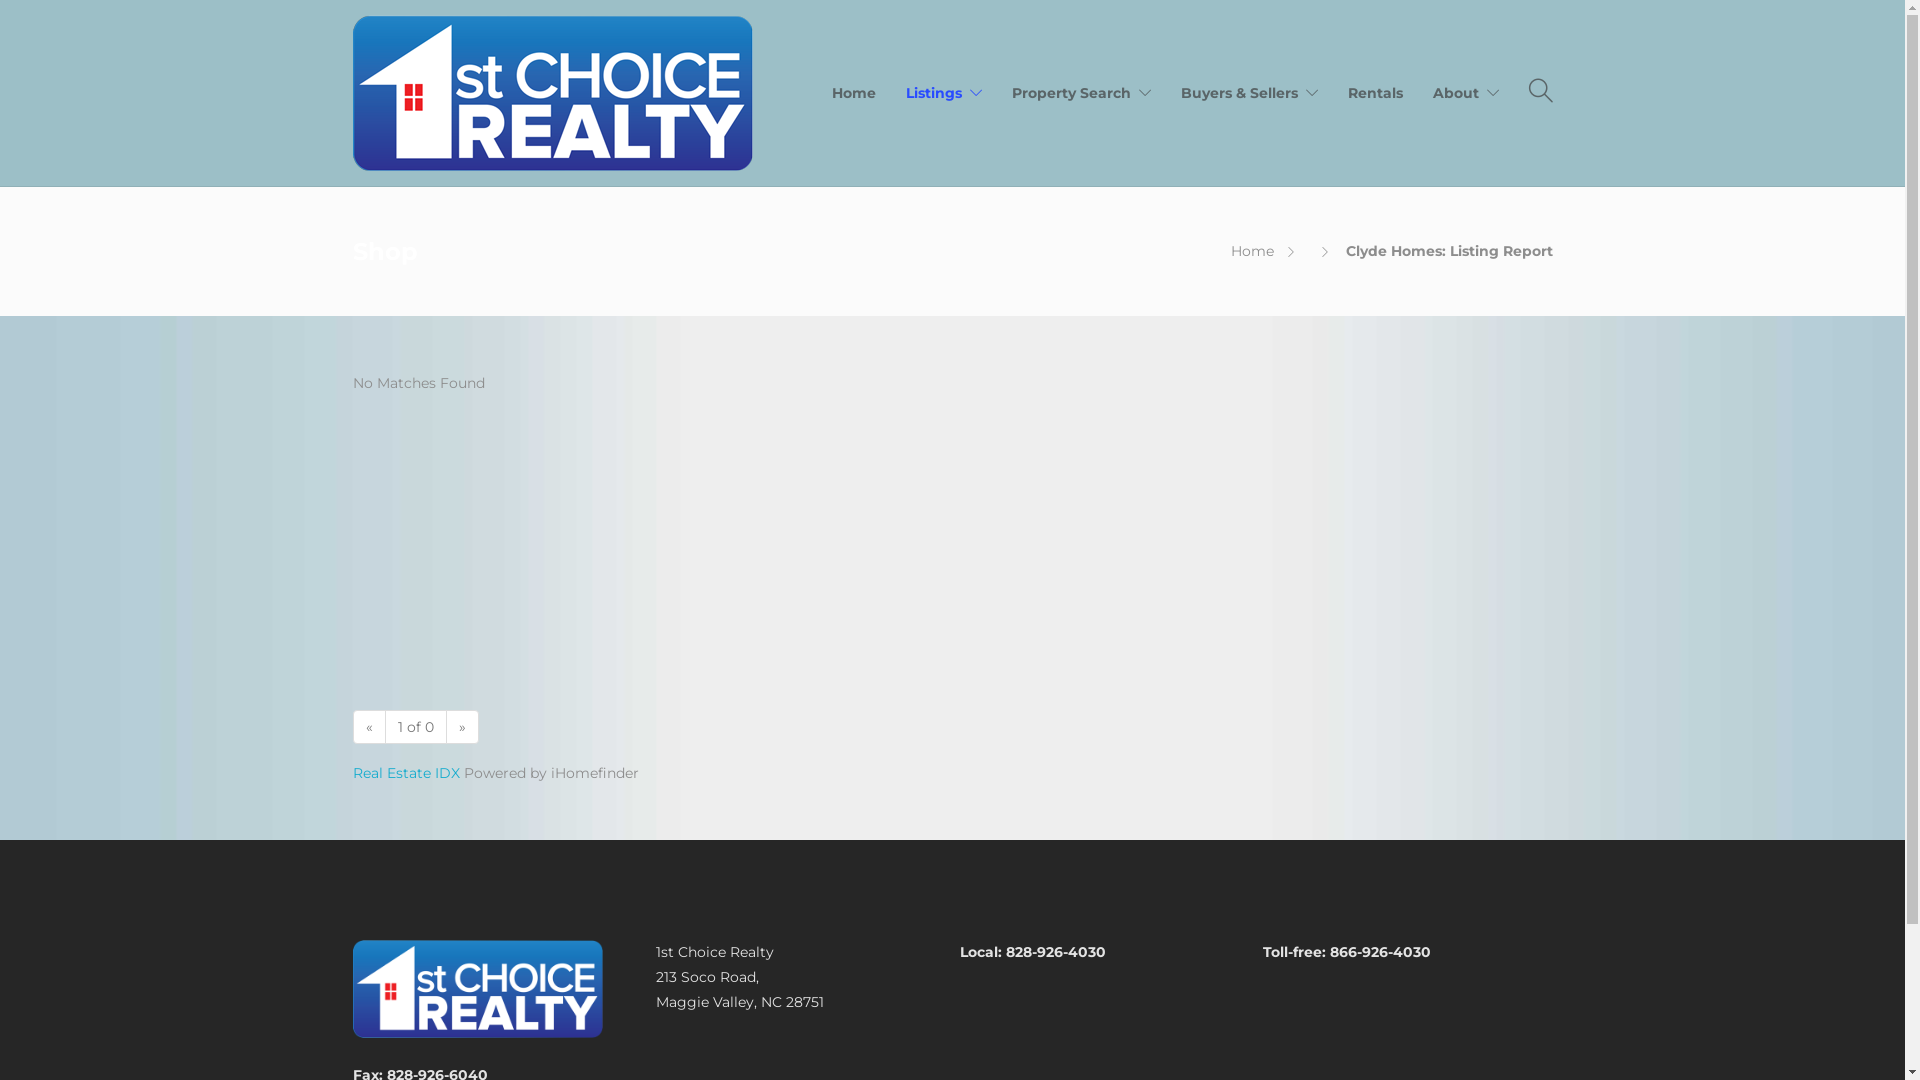  I want to click on Real Estate IDX, so click(406, 773).